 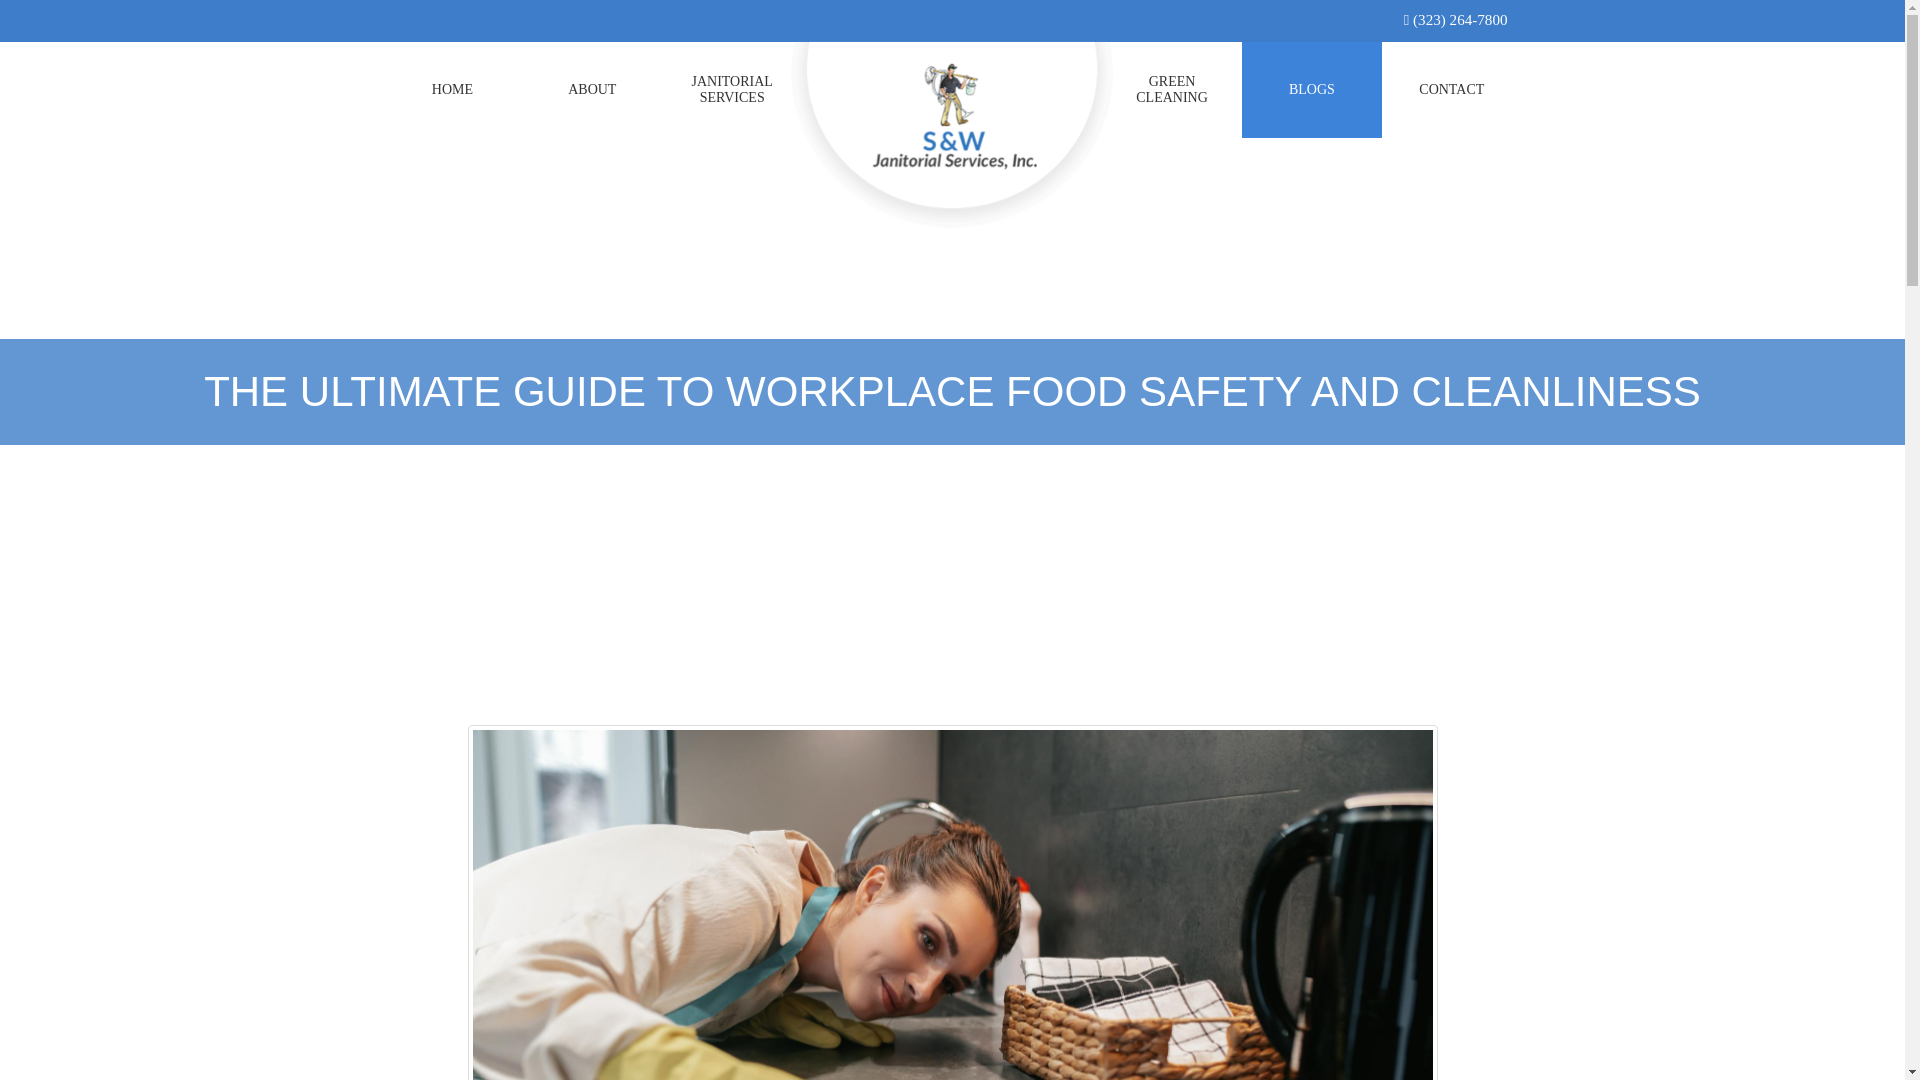 I want to click on Home, so click(x=732, y=91).